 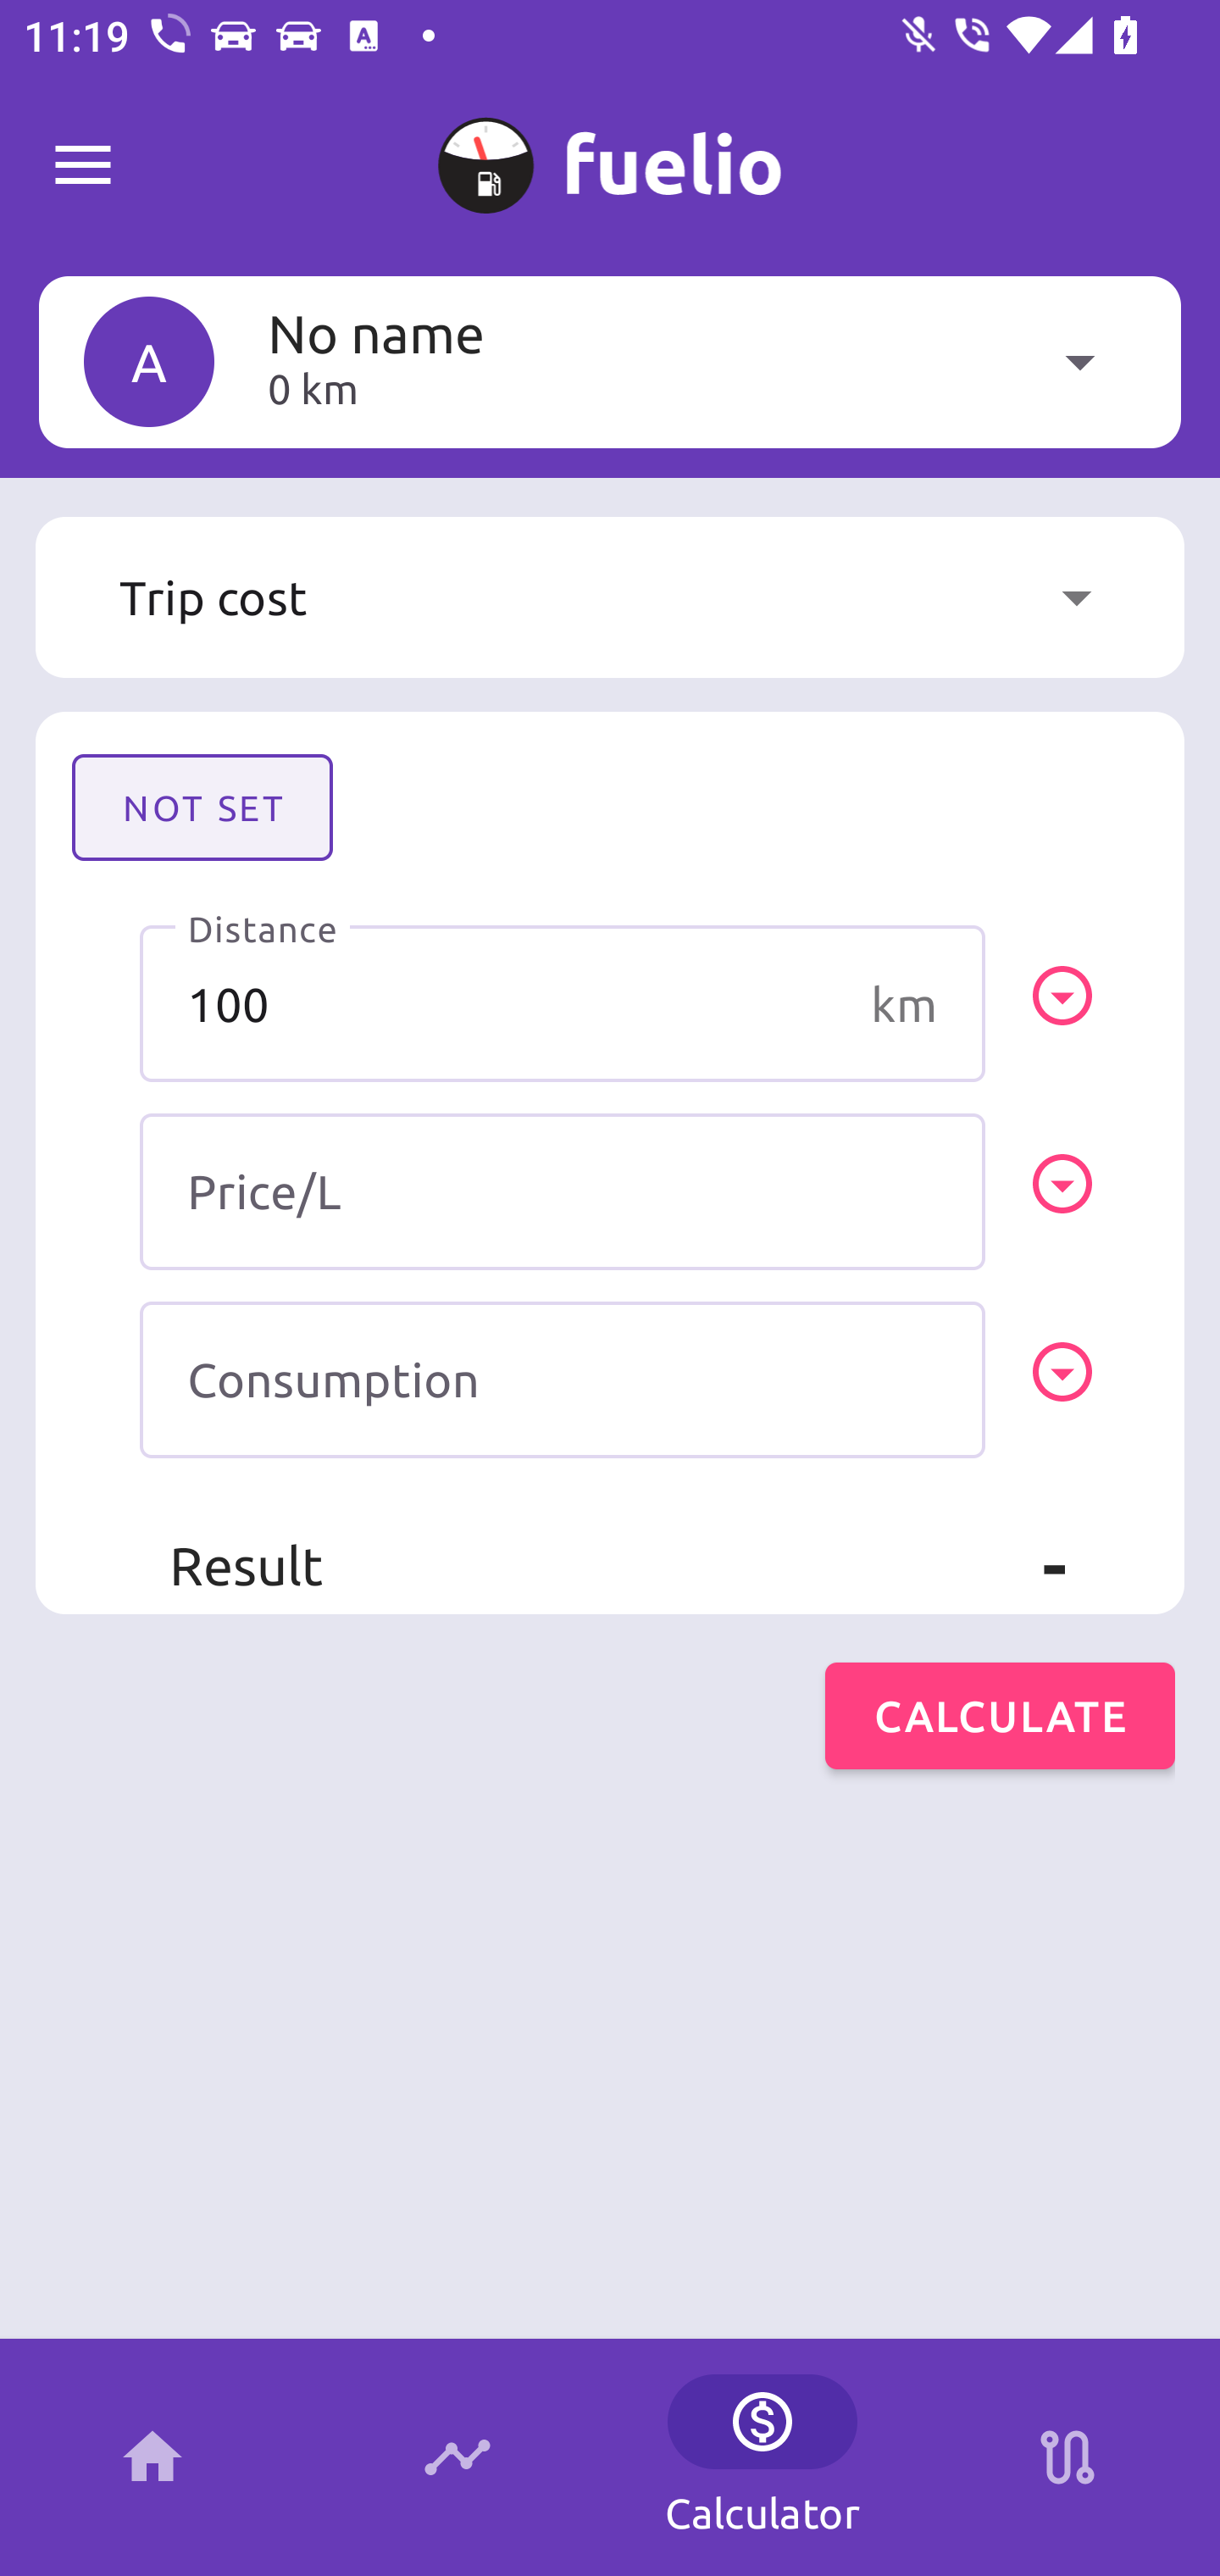 I want to click on Show dropdown menu, so click(x=1076, y=597).